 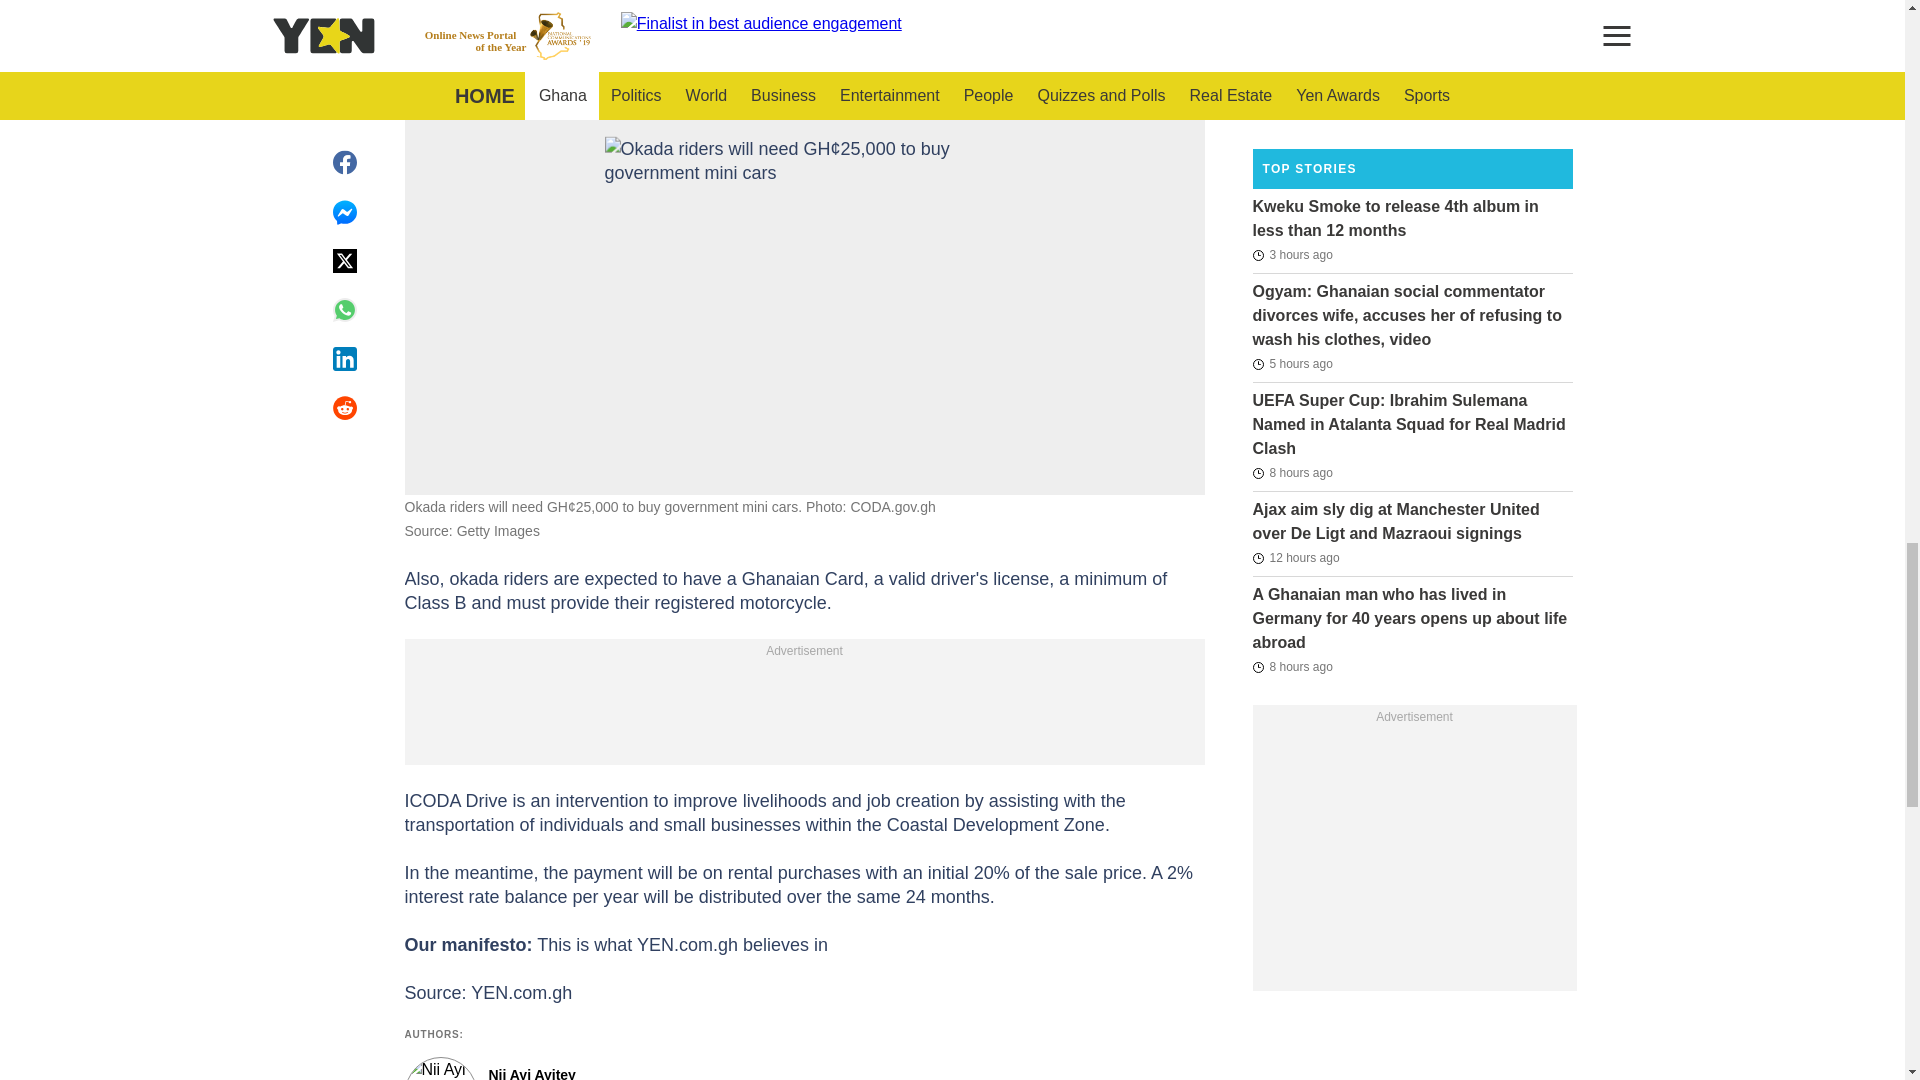 What do you see at coordinates (1294, 558) in the screenshot?
I see `2024-08-14T06:24:07Z` at bounding box center [1294, 558].